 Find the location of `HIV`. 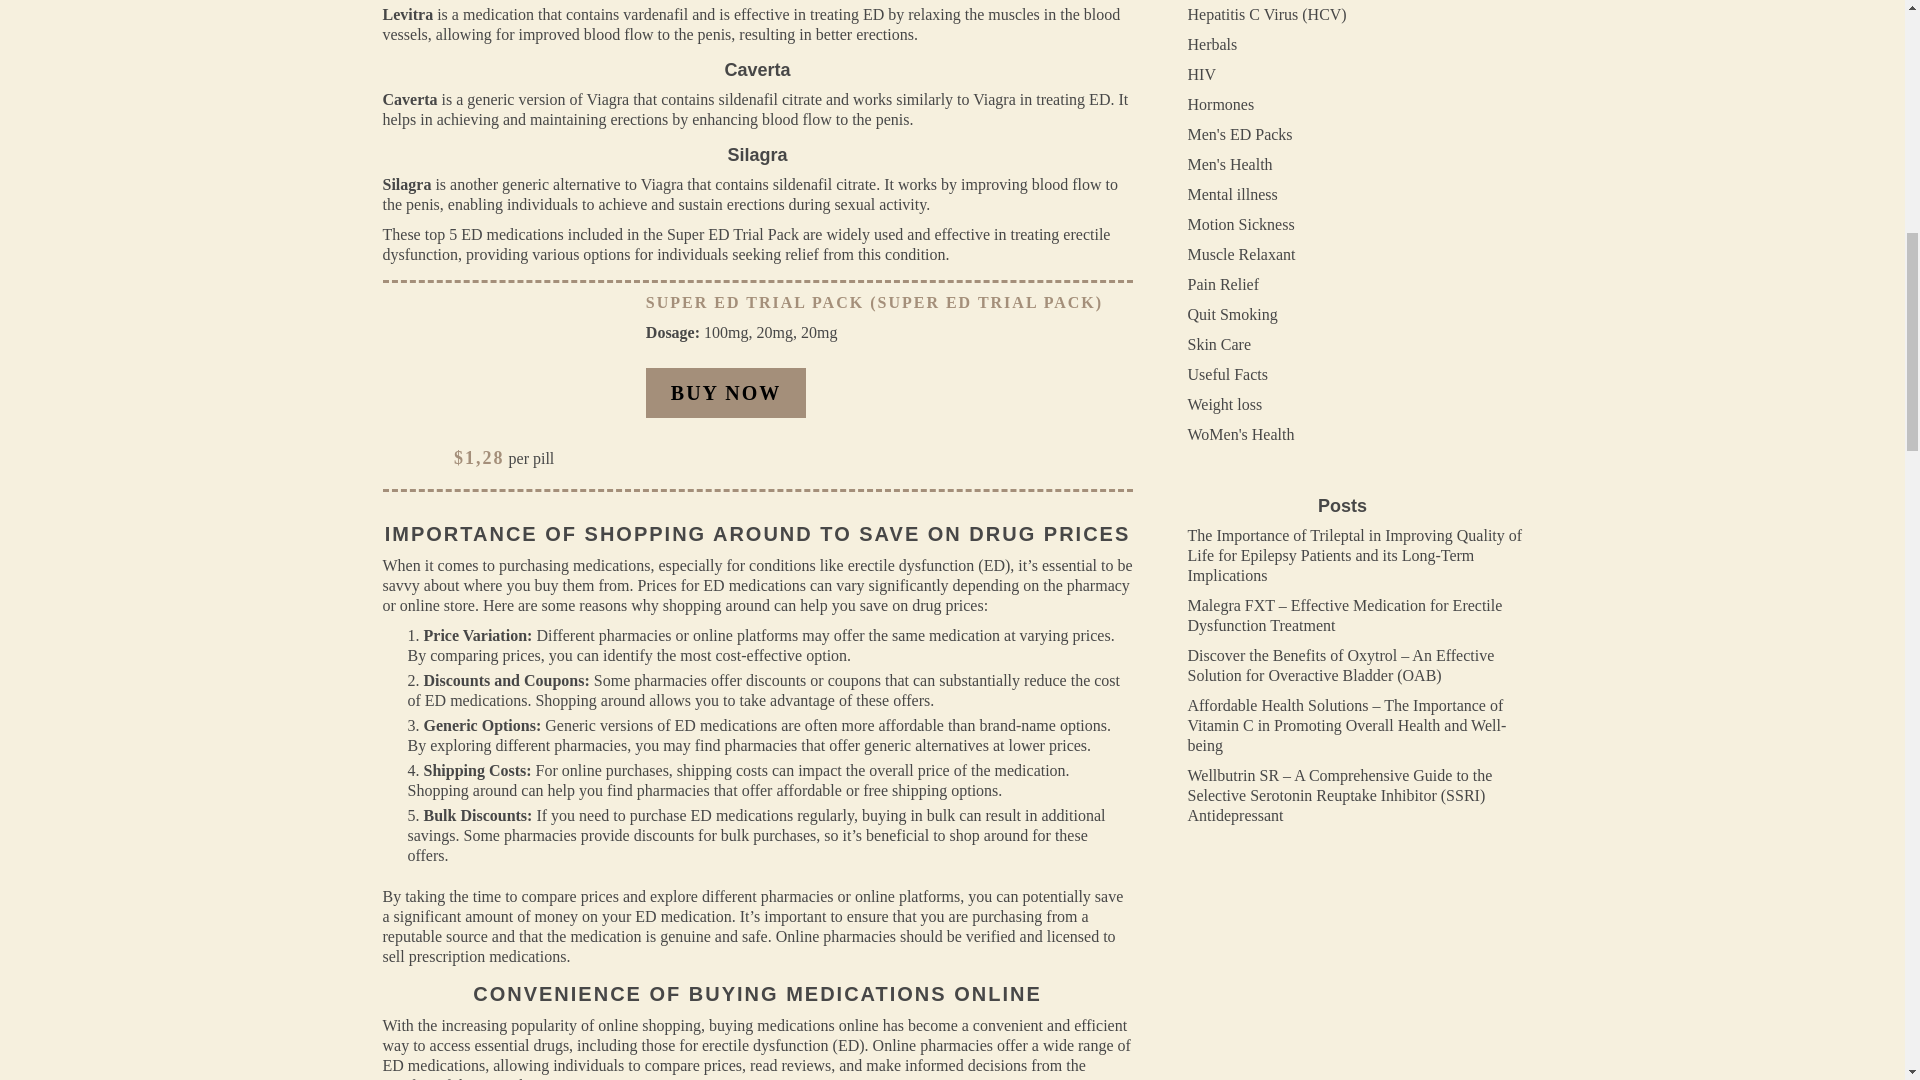

HIV is located at coordinates (1202, 74).